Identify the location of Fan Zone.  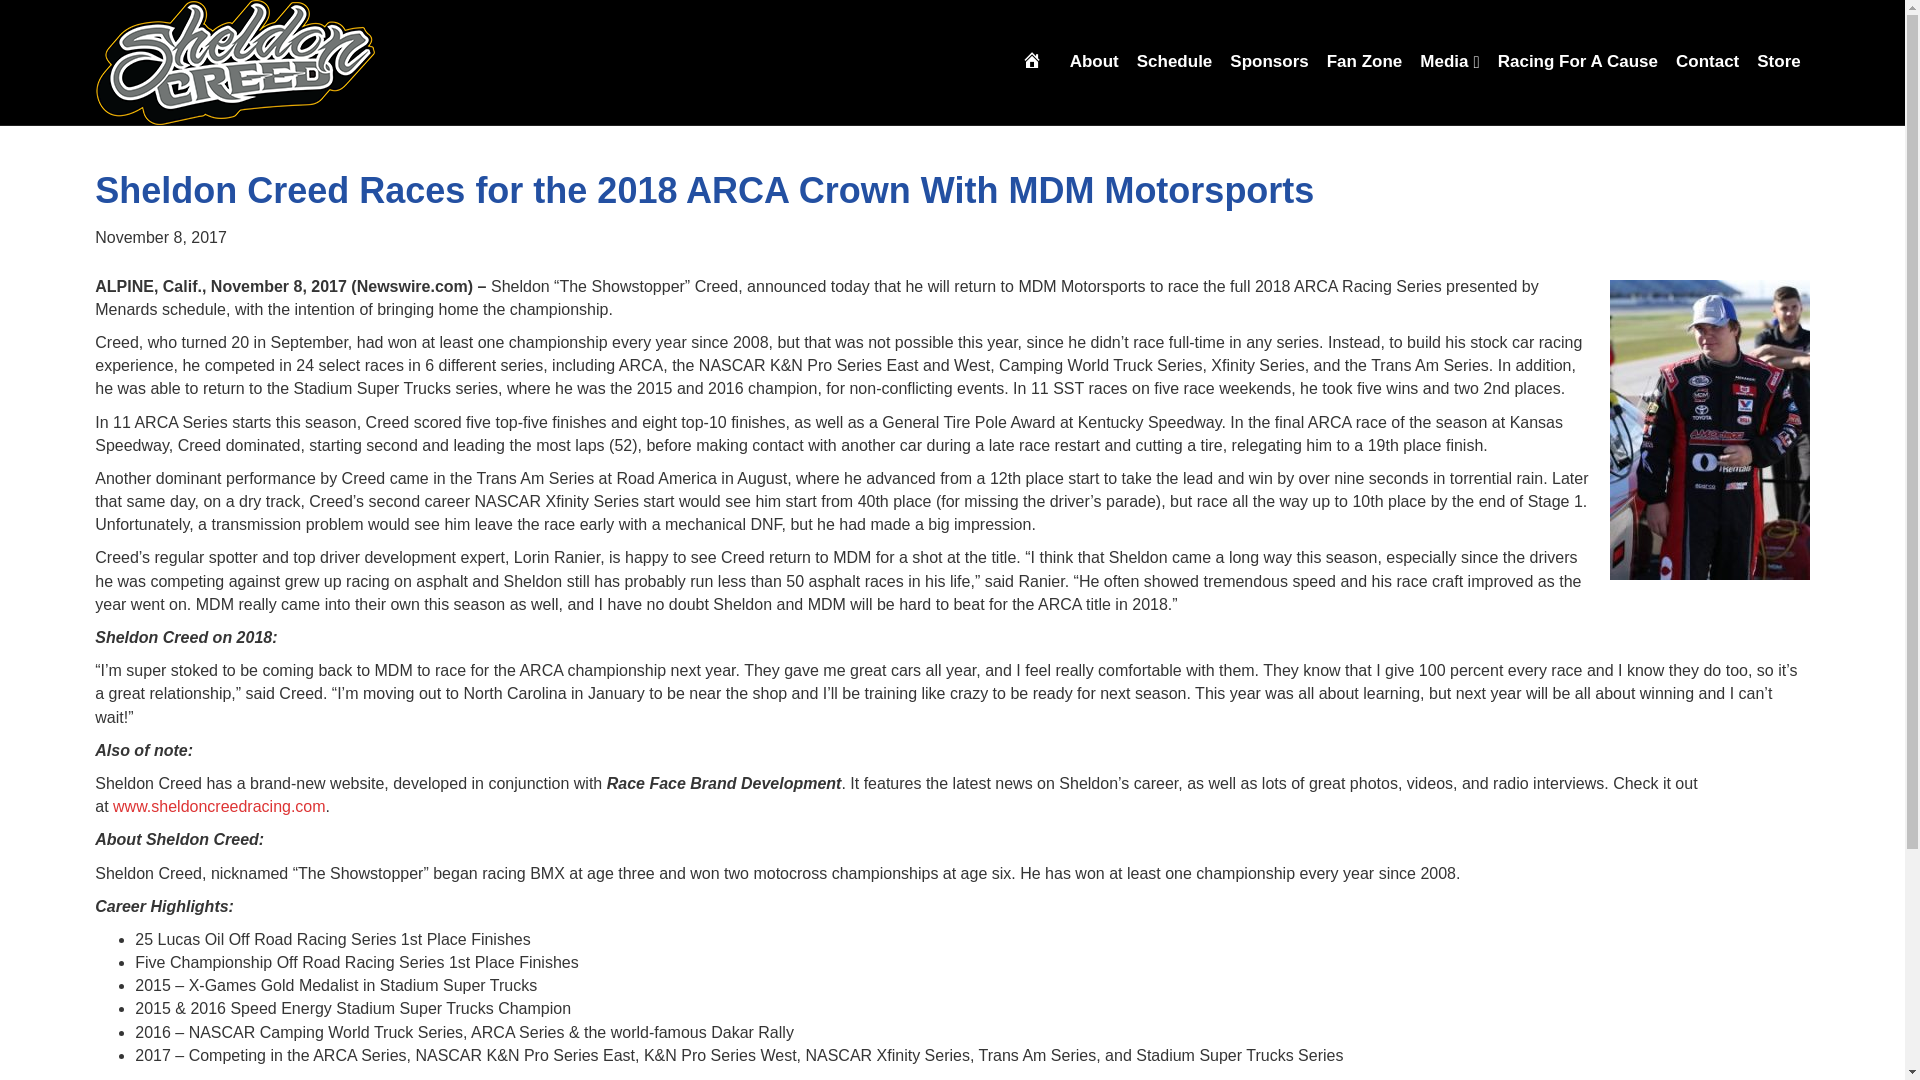
(1364, 61).